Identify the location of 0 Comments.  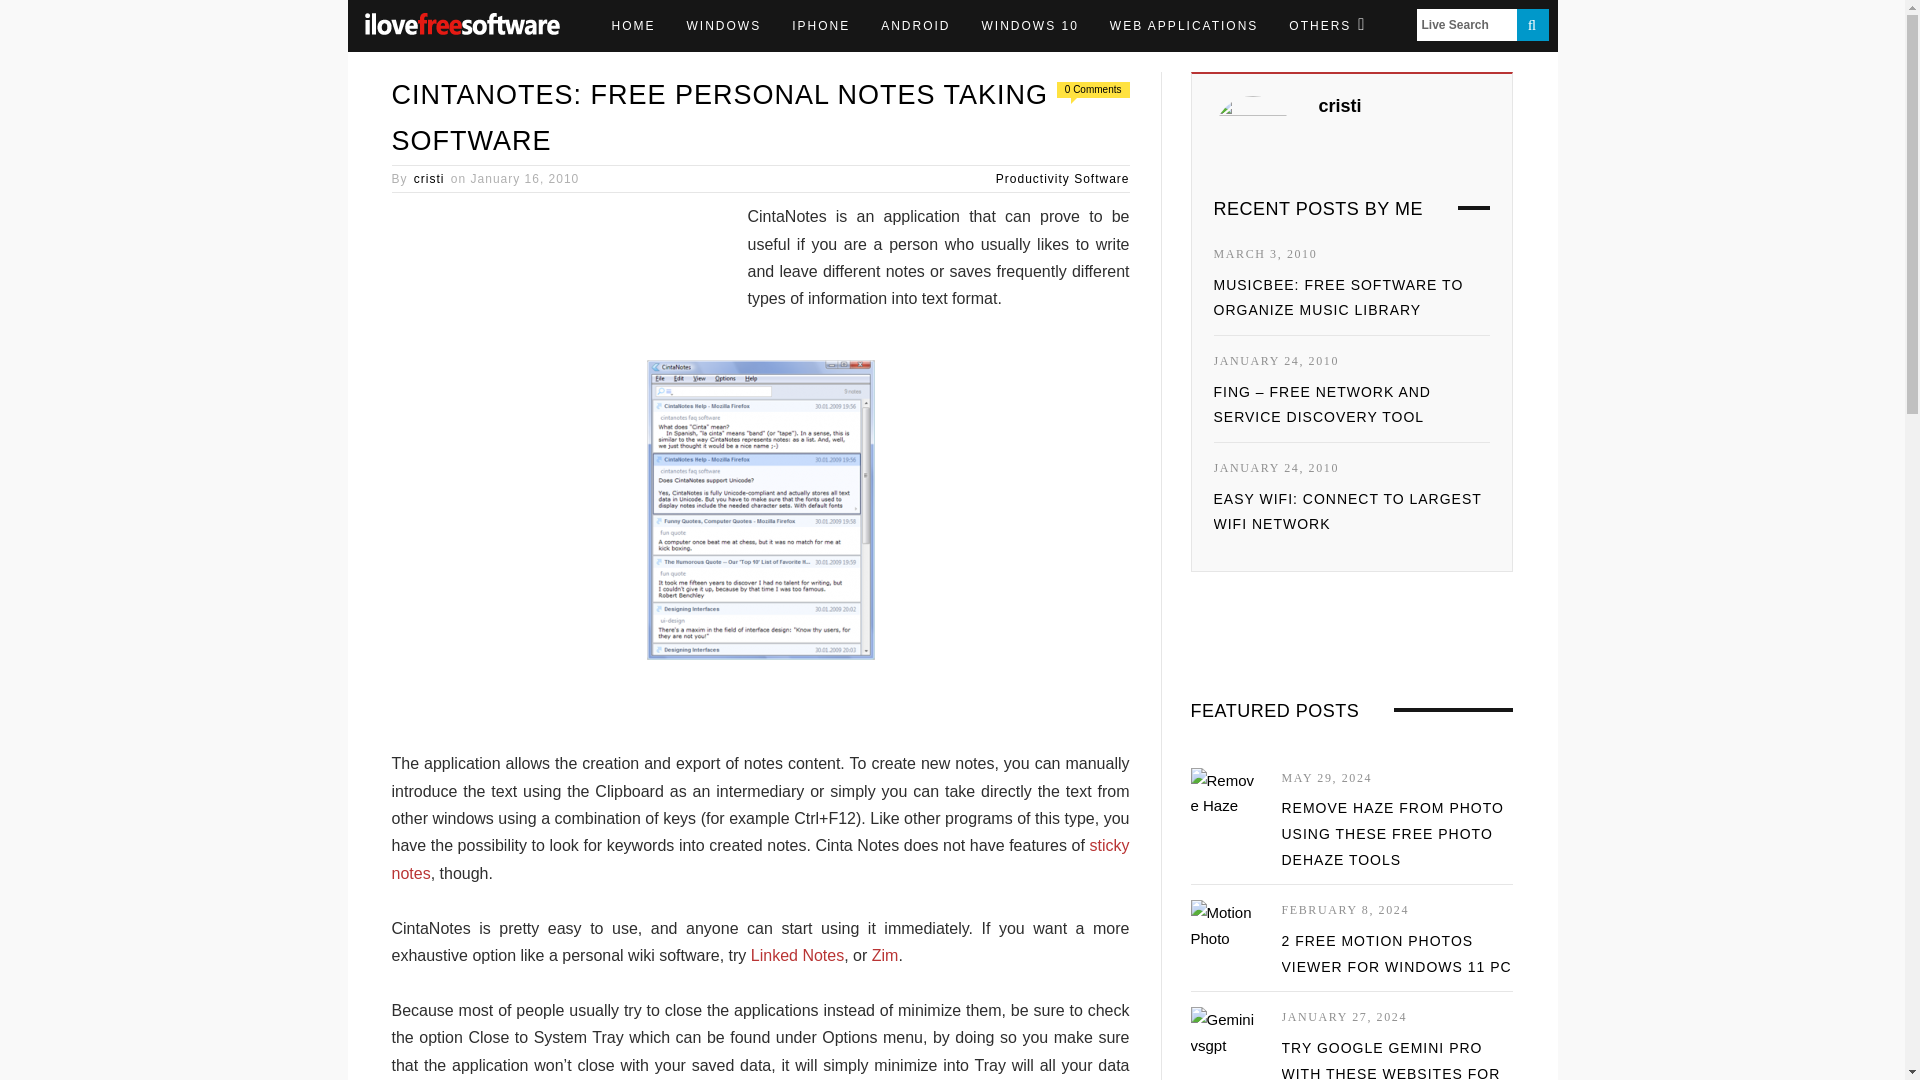
(1093, 90).